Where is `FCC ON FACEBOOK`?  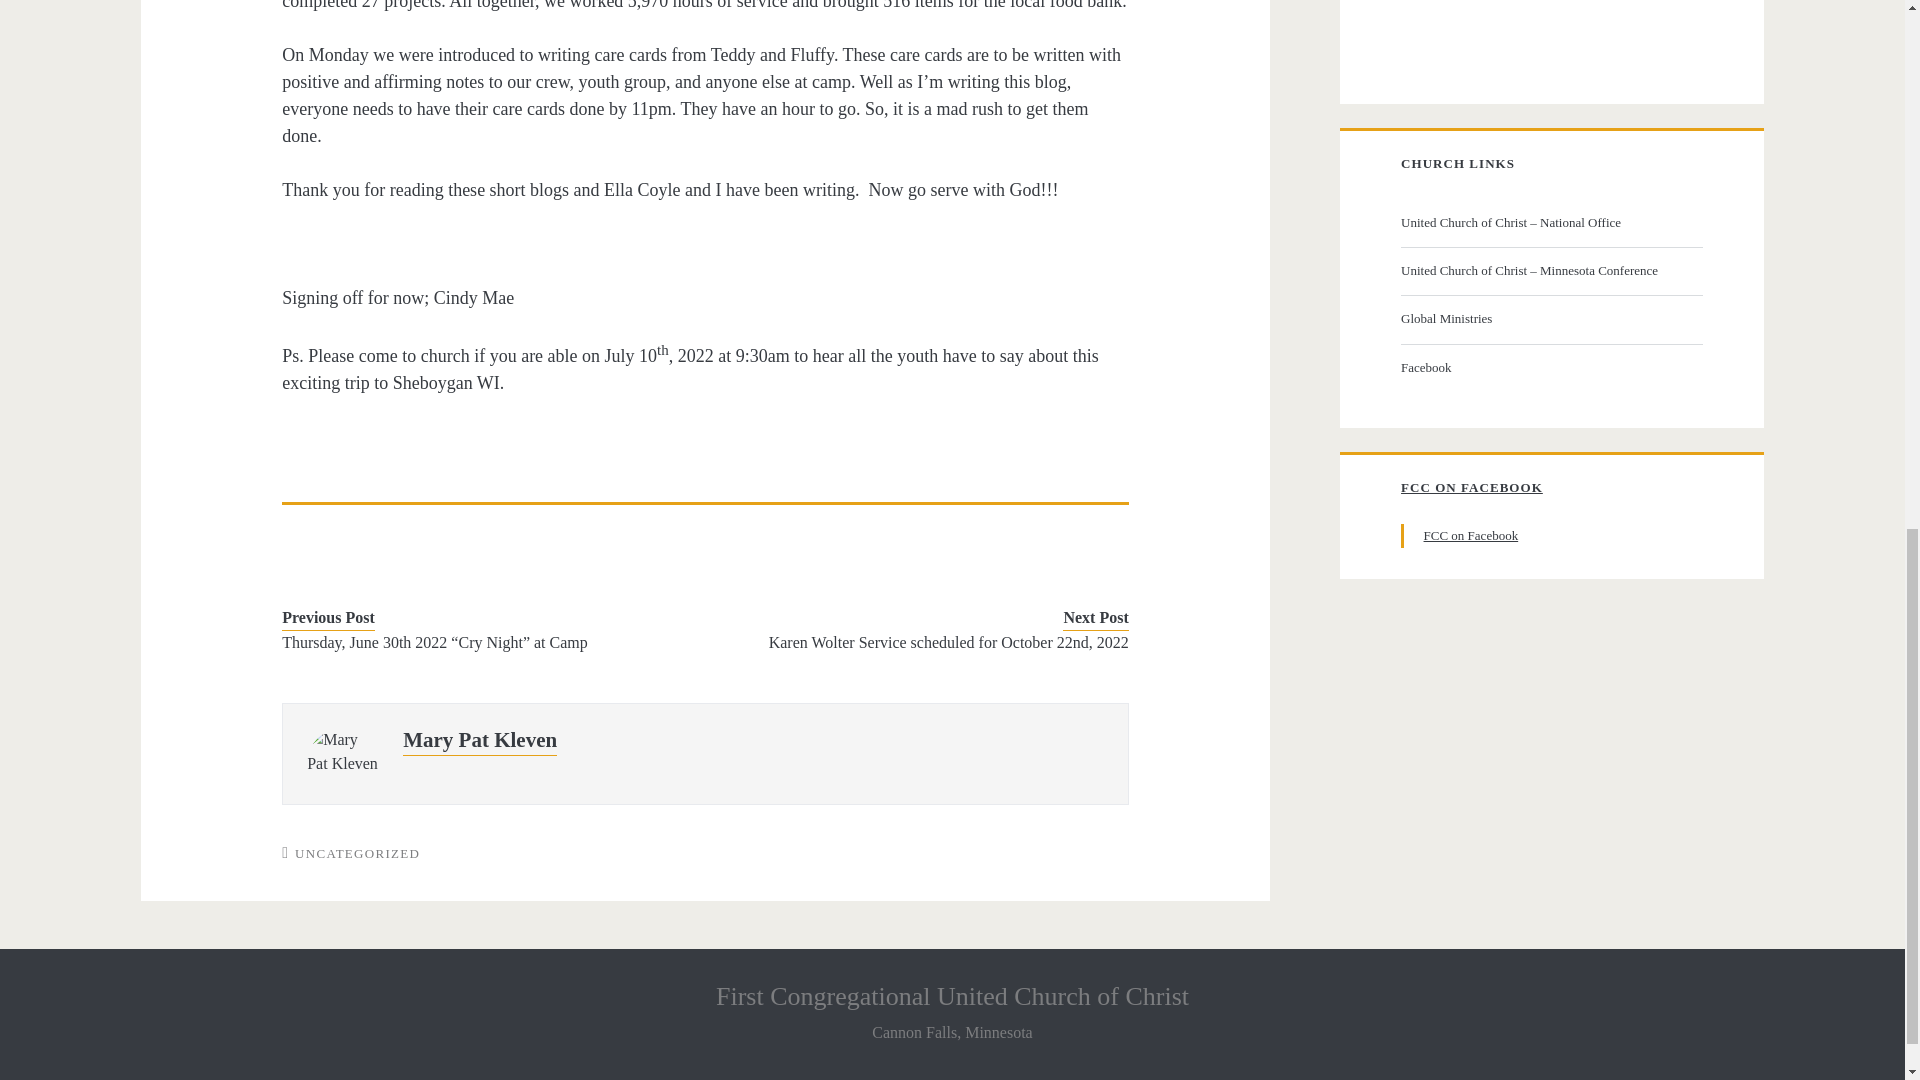 FCC ON FACEBOOK is located at coordinates (1472, 486).